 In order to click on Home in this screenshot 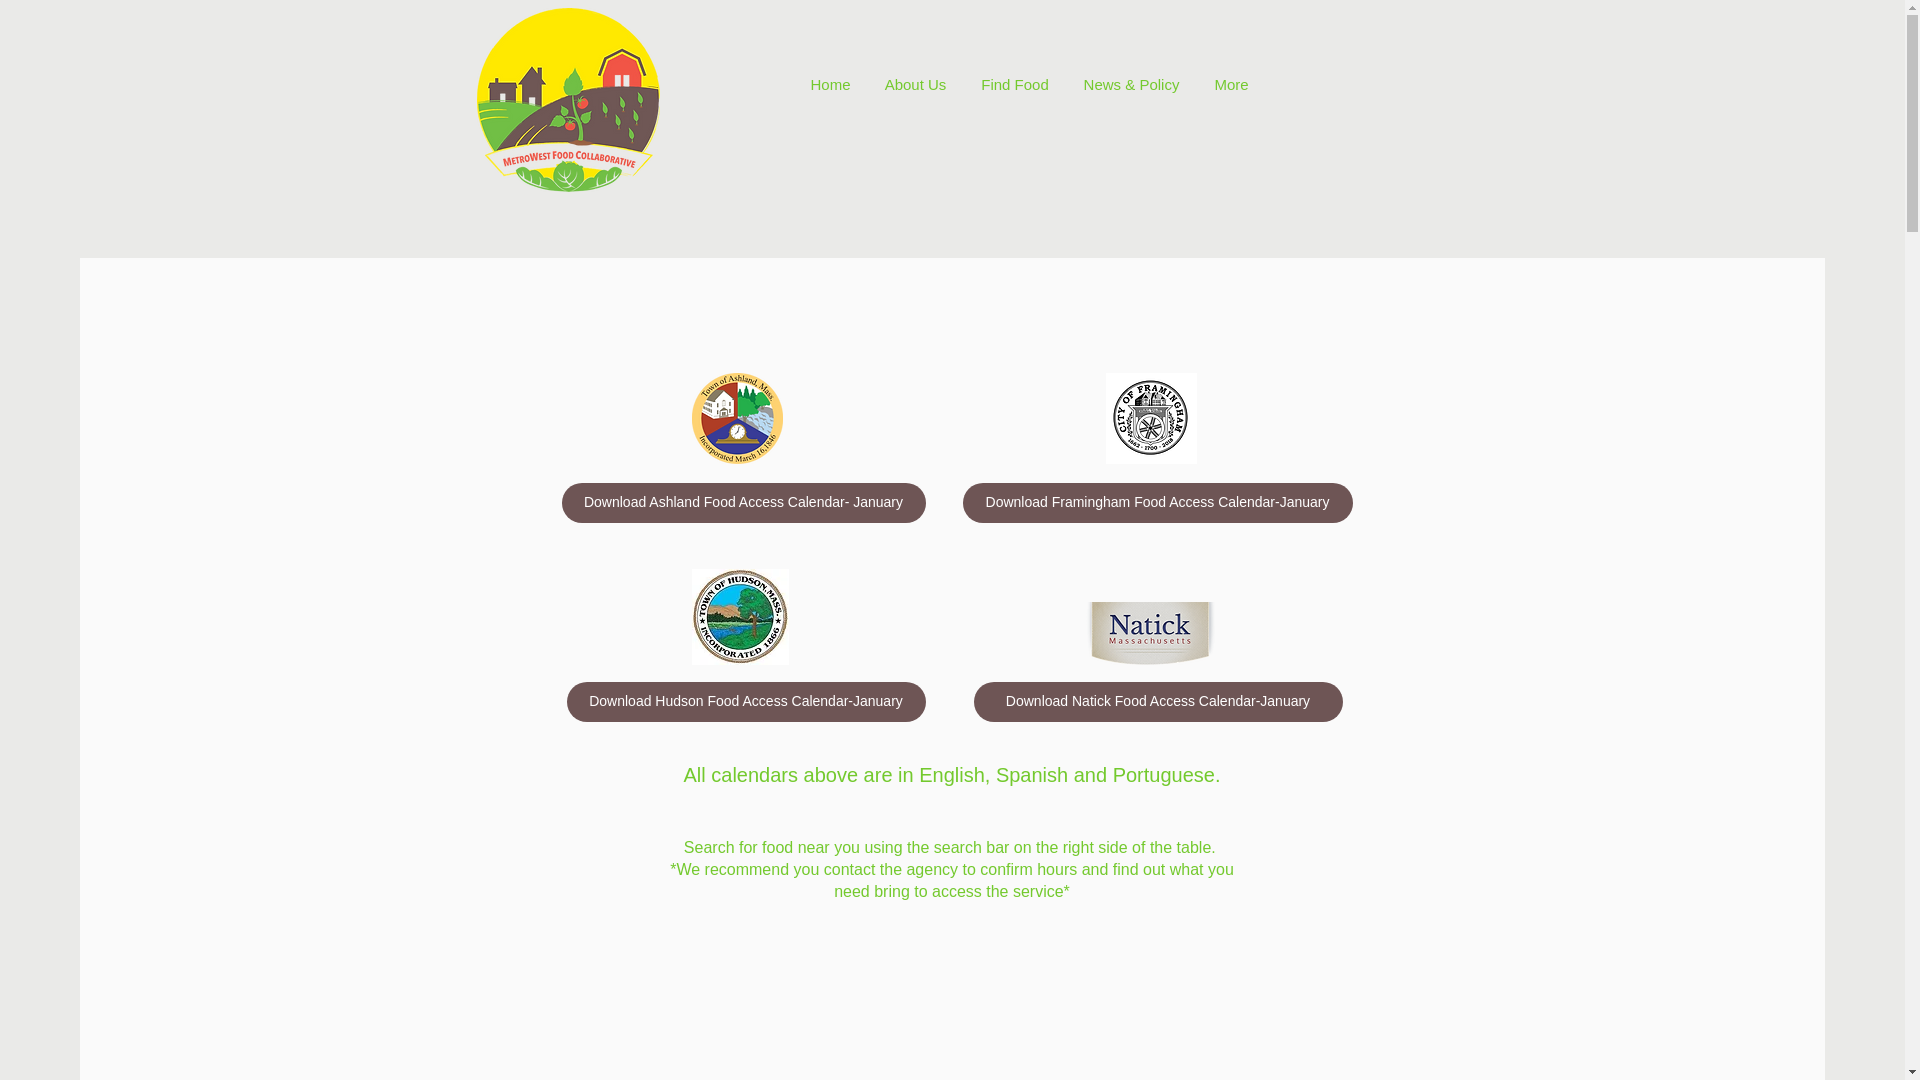, I will do `click(830, 84)`.